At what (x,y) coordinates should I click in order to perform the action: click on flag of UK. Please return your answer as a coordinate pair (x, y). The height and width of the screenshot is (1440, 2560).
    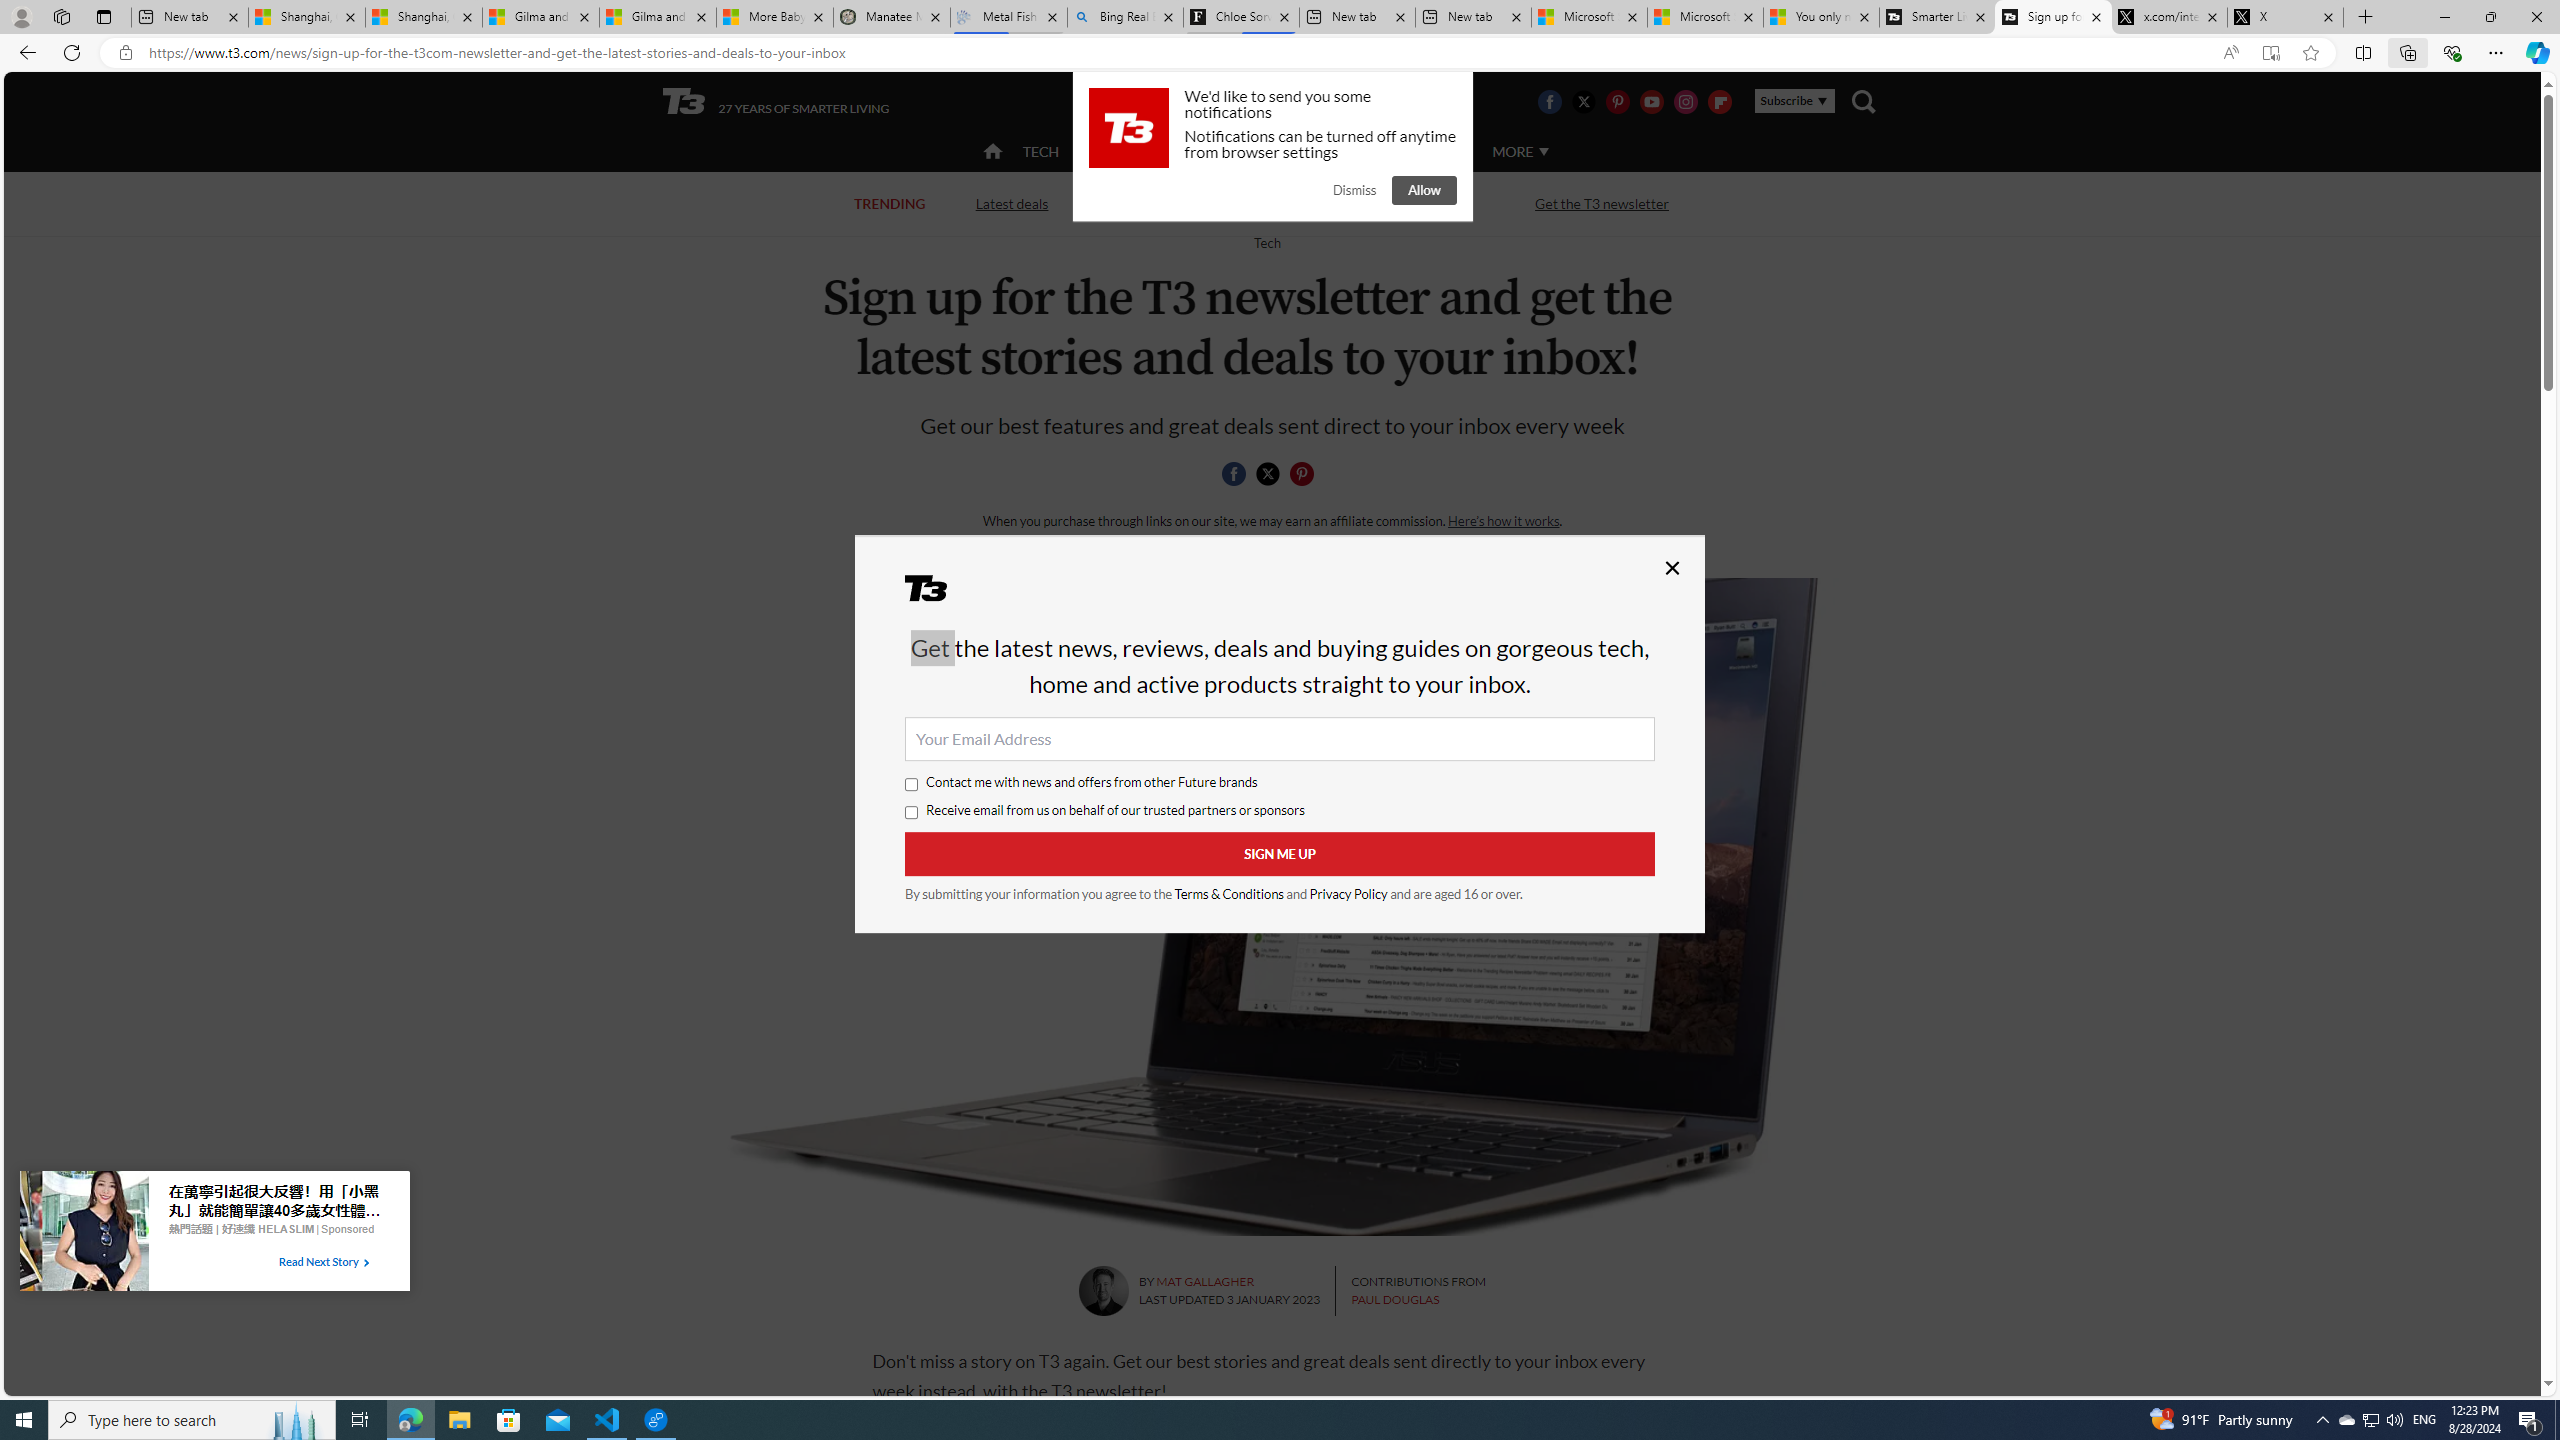
    Looking at the image, I should click on (1323, 101).